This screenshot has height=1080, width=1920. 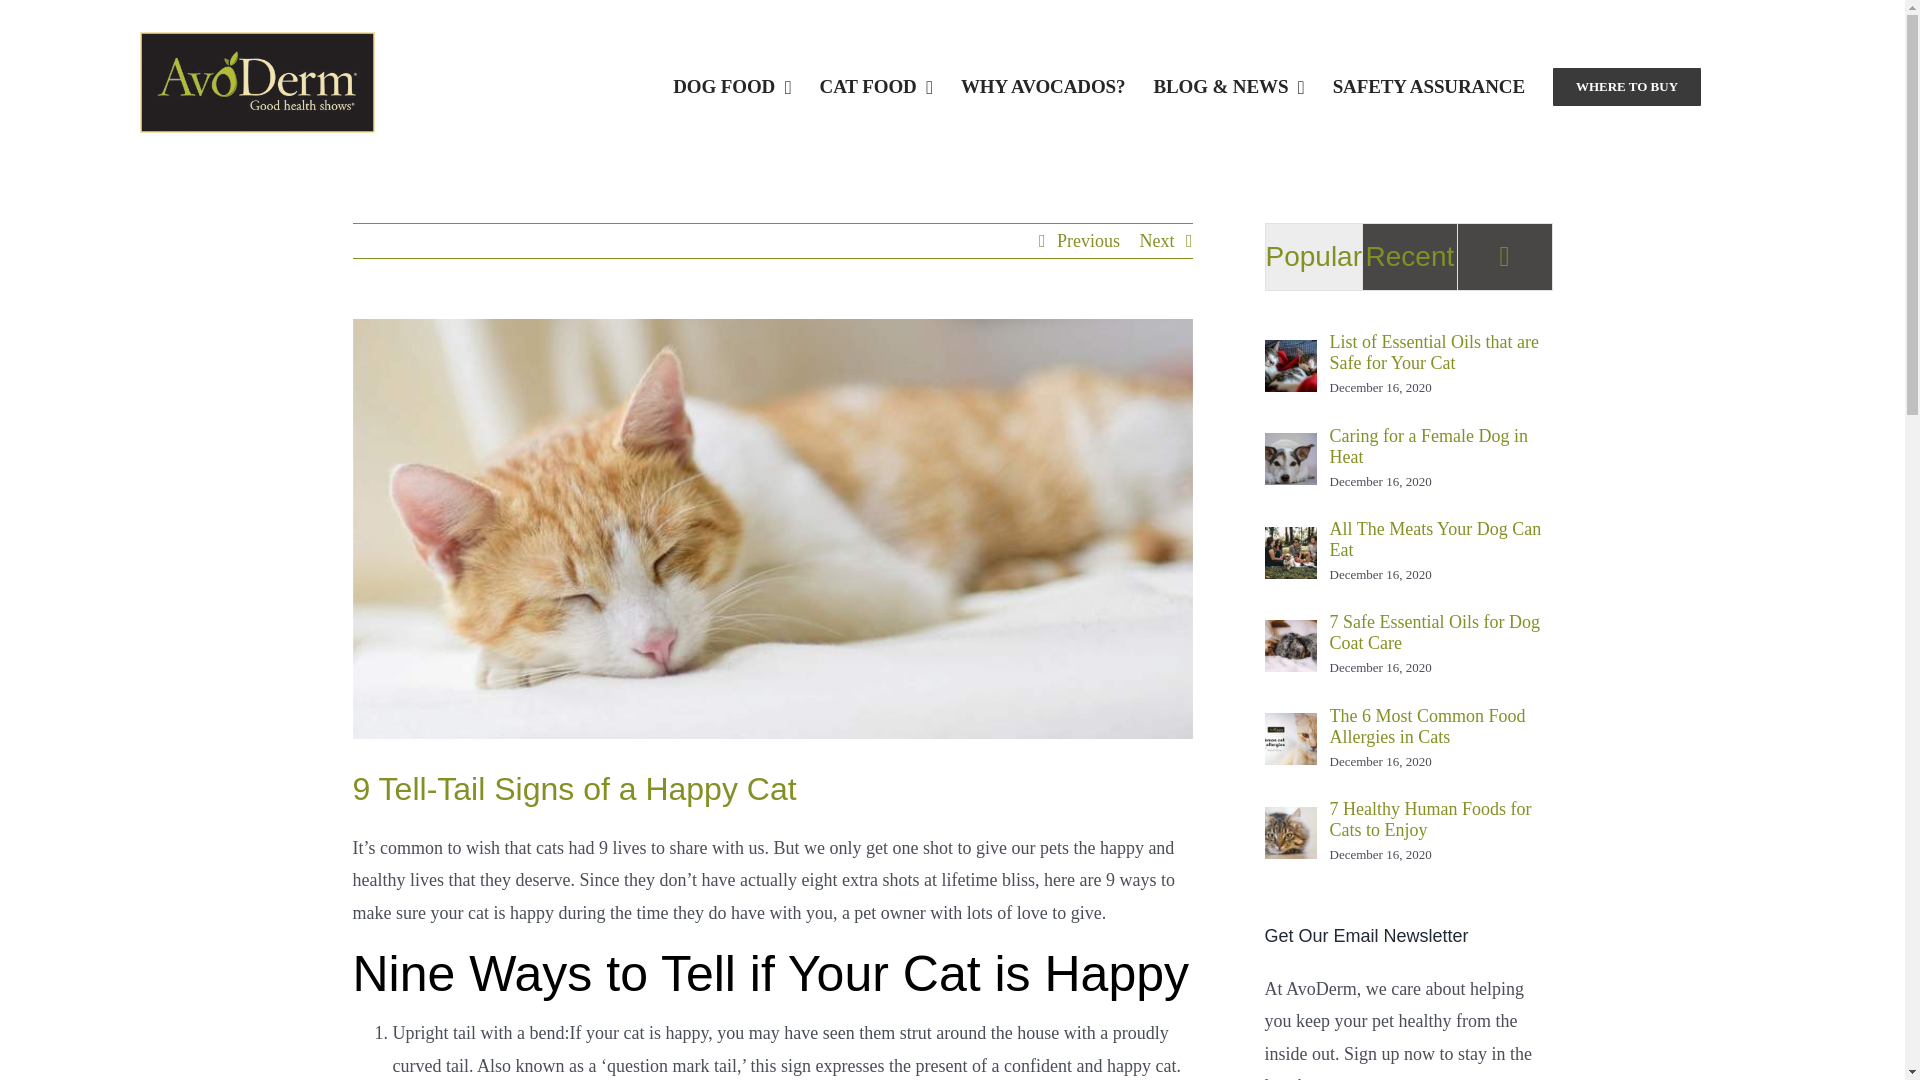 I want to click on DOG FOOD, so click(x=732, y=86).